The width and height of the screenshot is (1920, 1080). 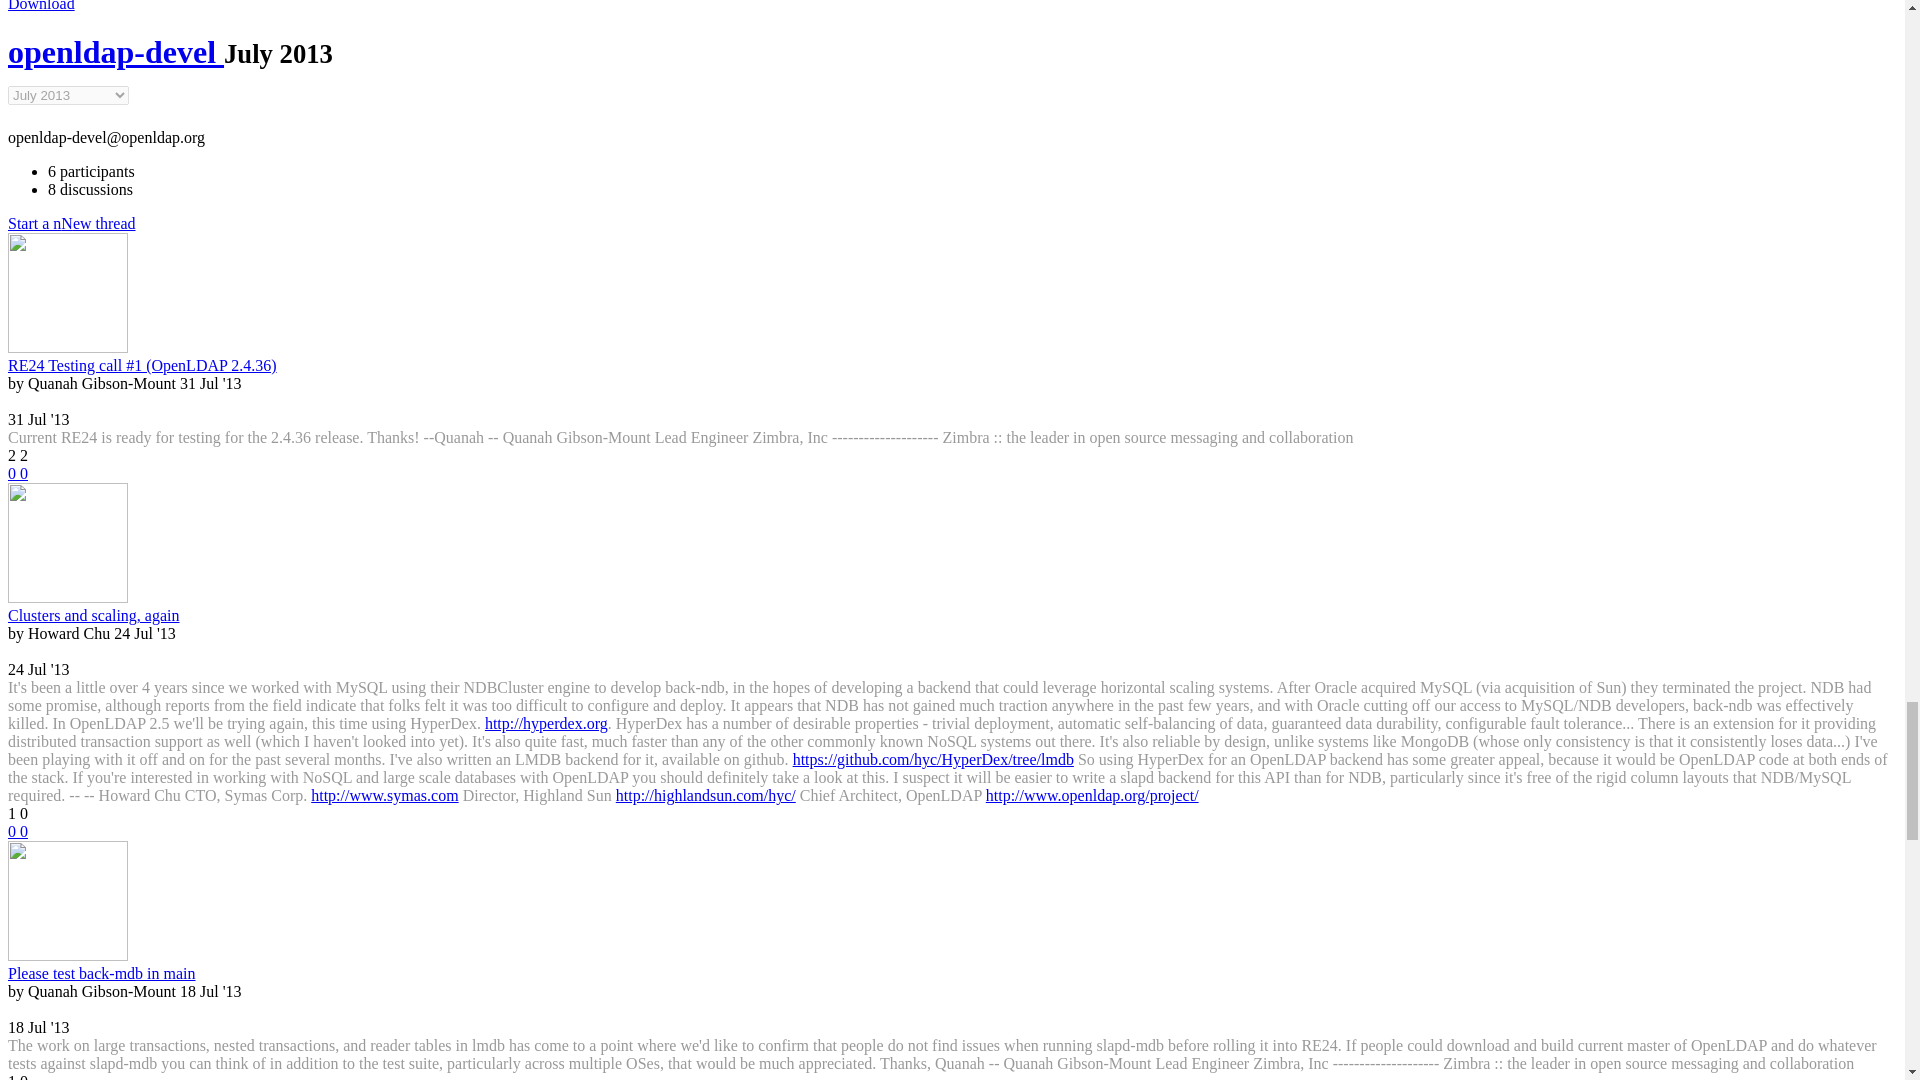 What do you see at coordinates (144, 633) in the screenshot?
I see `Wednesday, 24 July 2013 17:55:17` at bounding box center [144, 633].